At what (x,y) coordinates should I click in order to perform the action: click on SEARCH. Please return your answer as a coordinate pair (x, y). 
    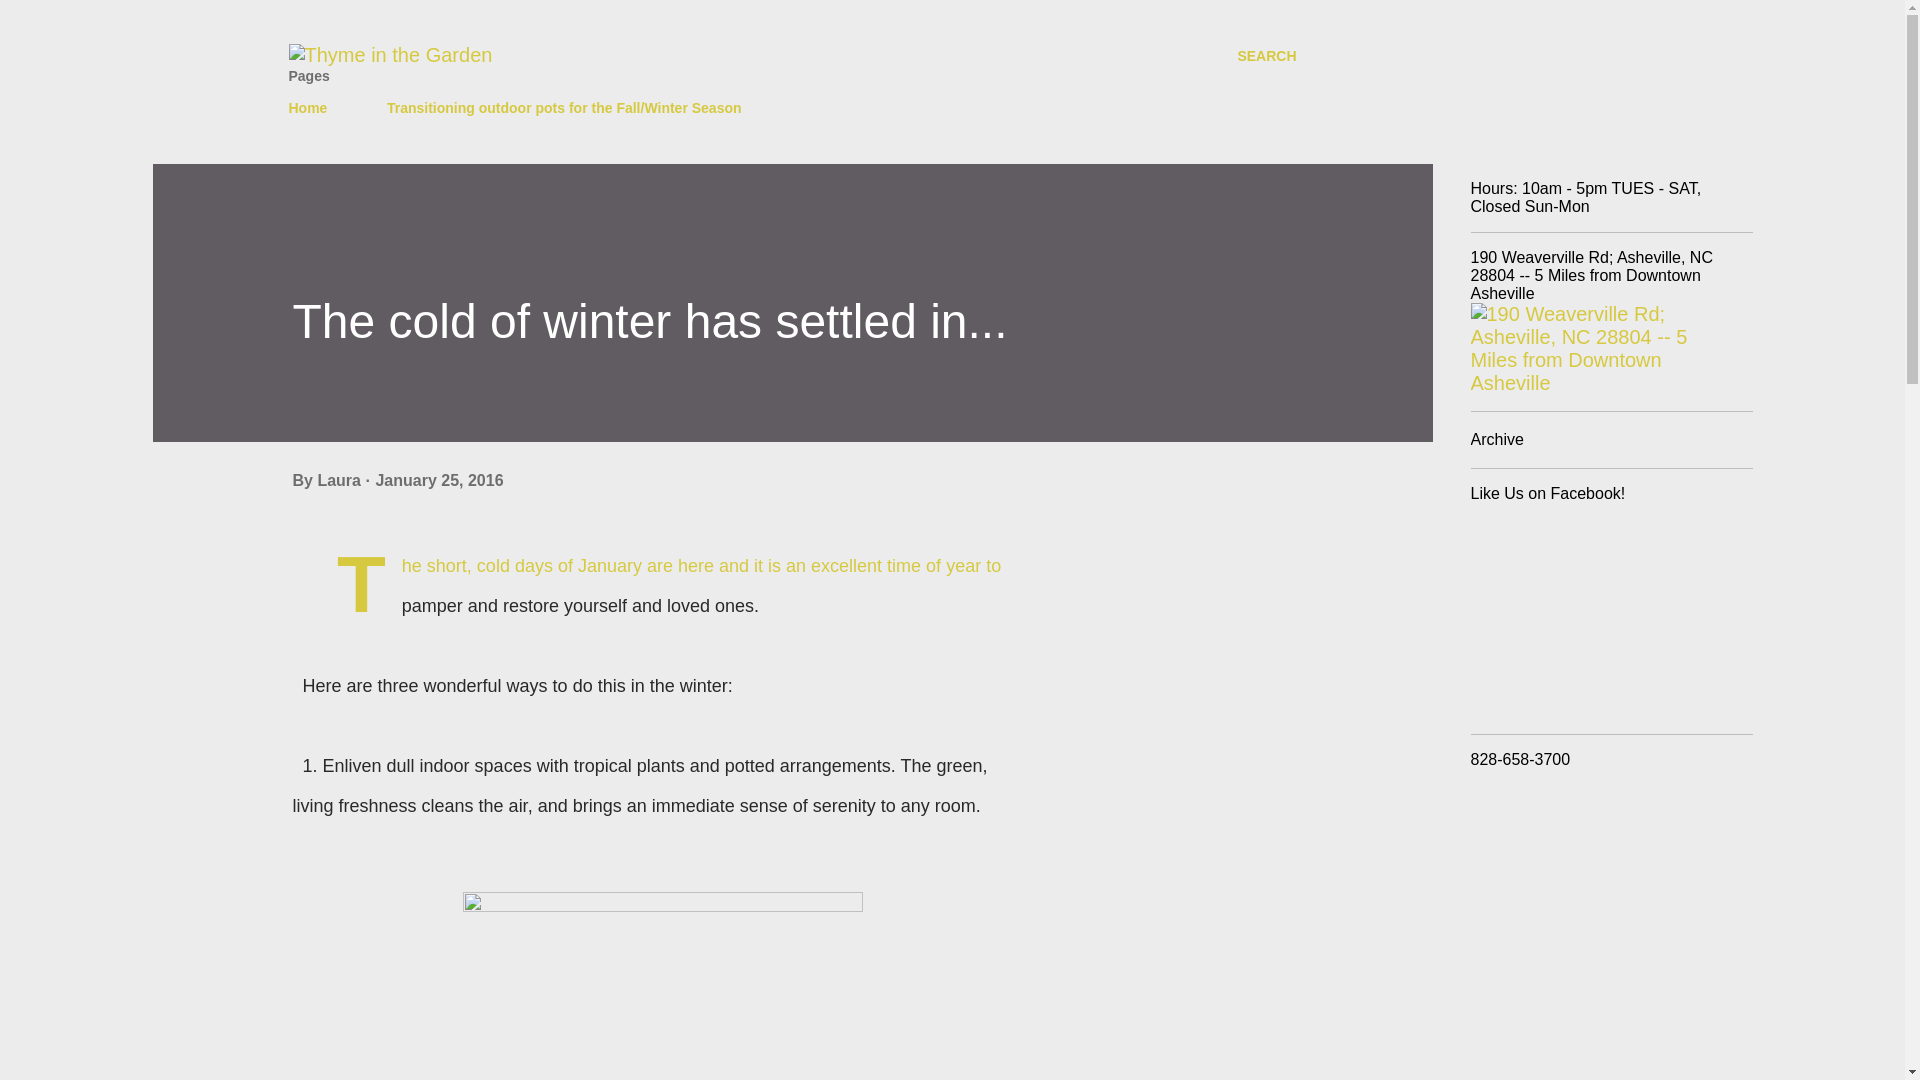
    Looking at the image, I should click on (1266, 56).